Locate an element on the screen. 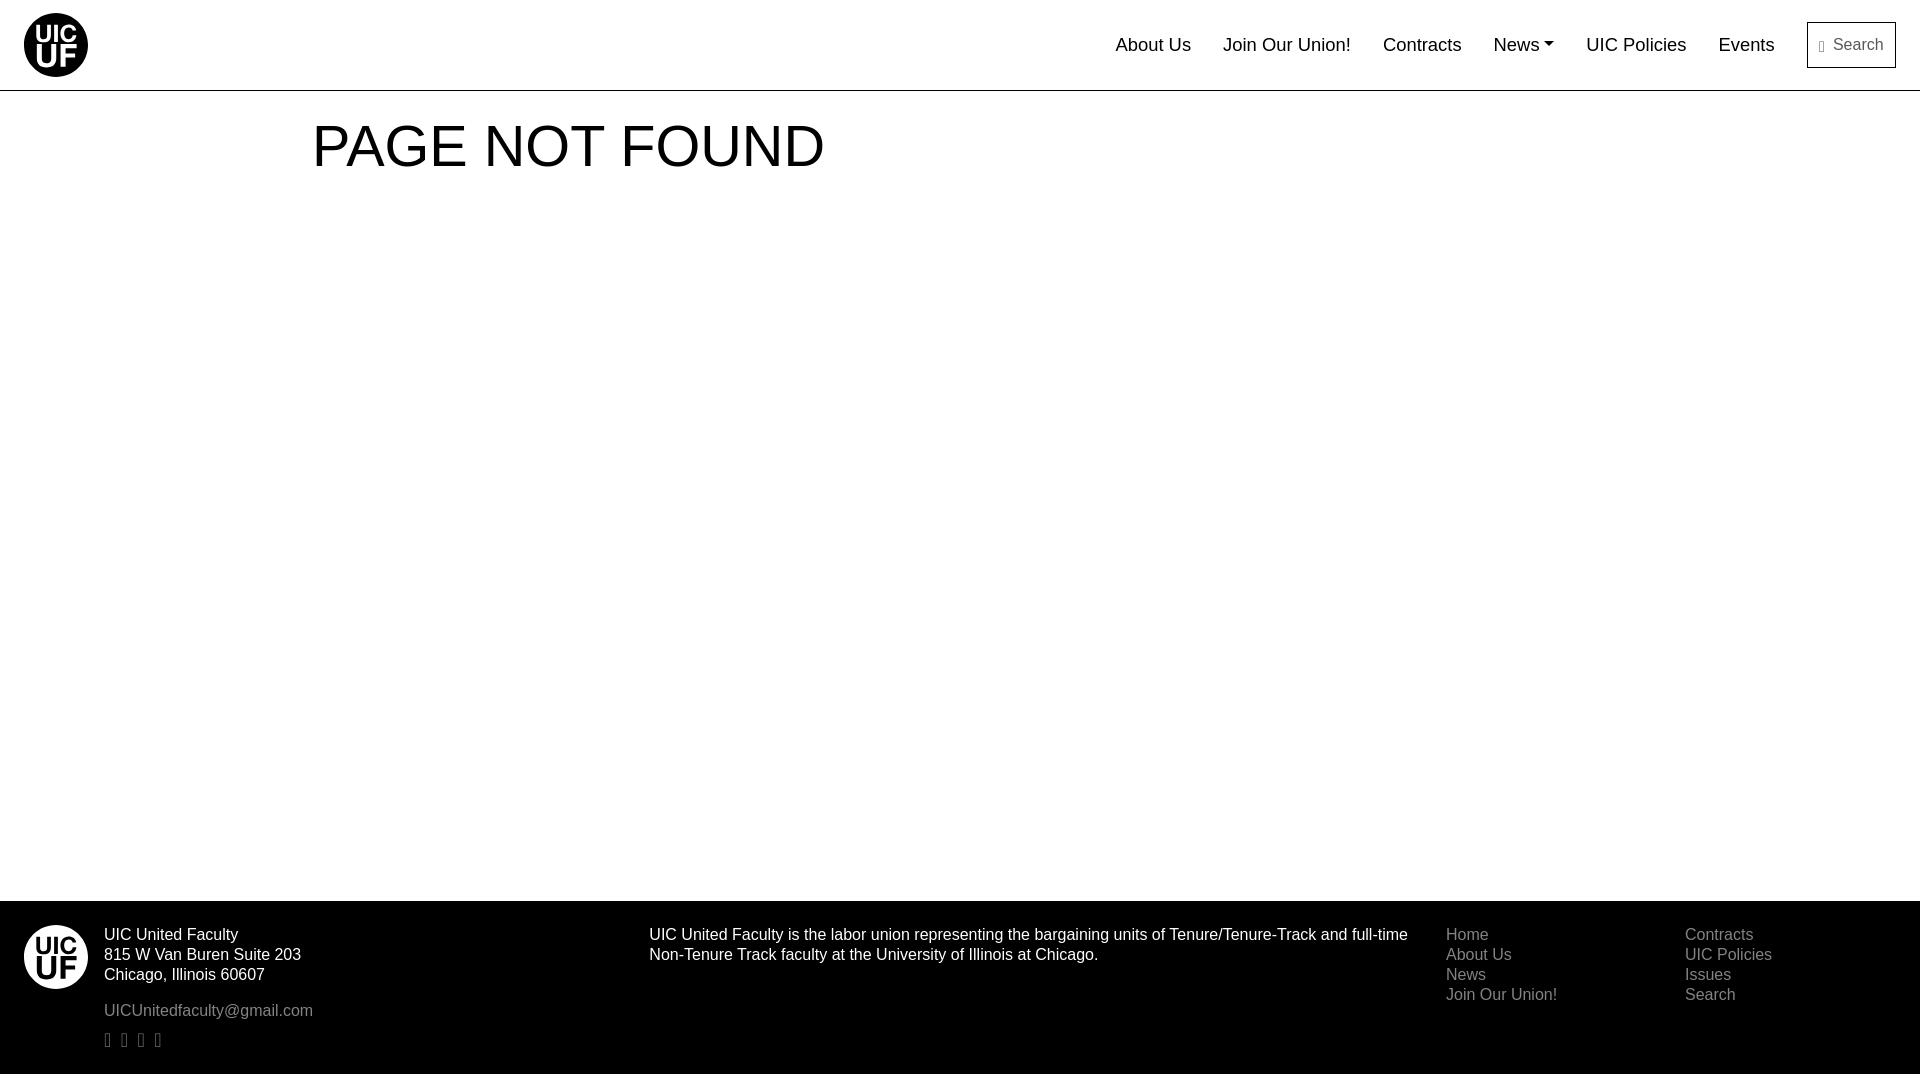 The height and width of the screenshot is (1080, 1920). News is located at coordinates (1524, 45).